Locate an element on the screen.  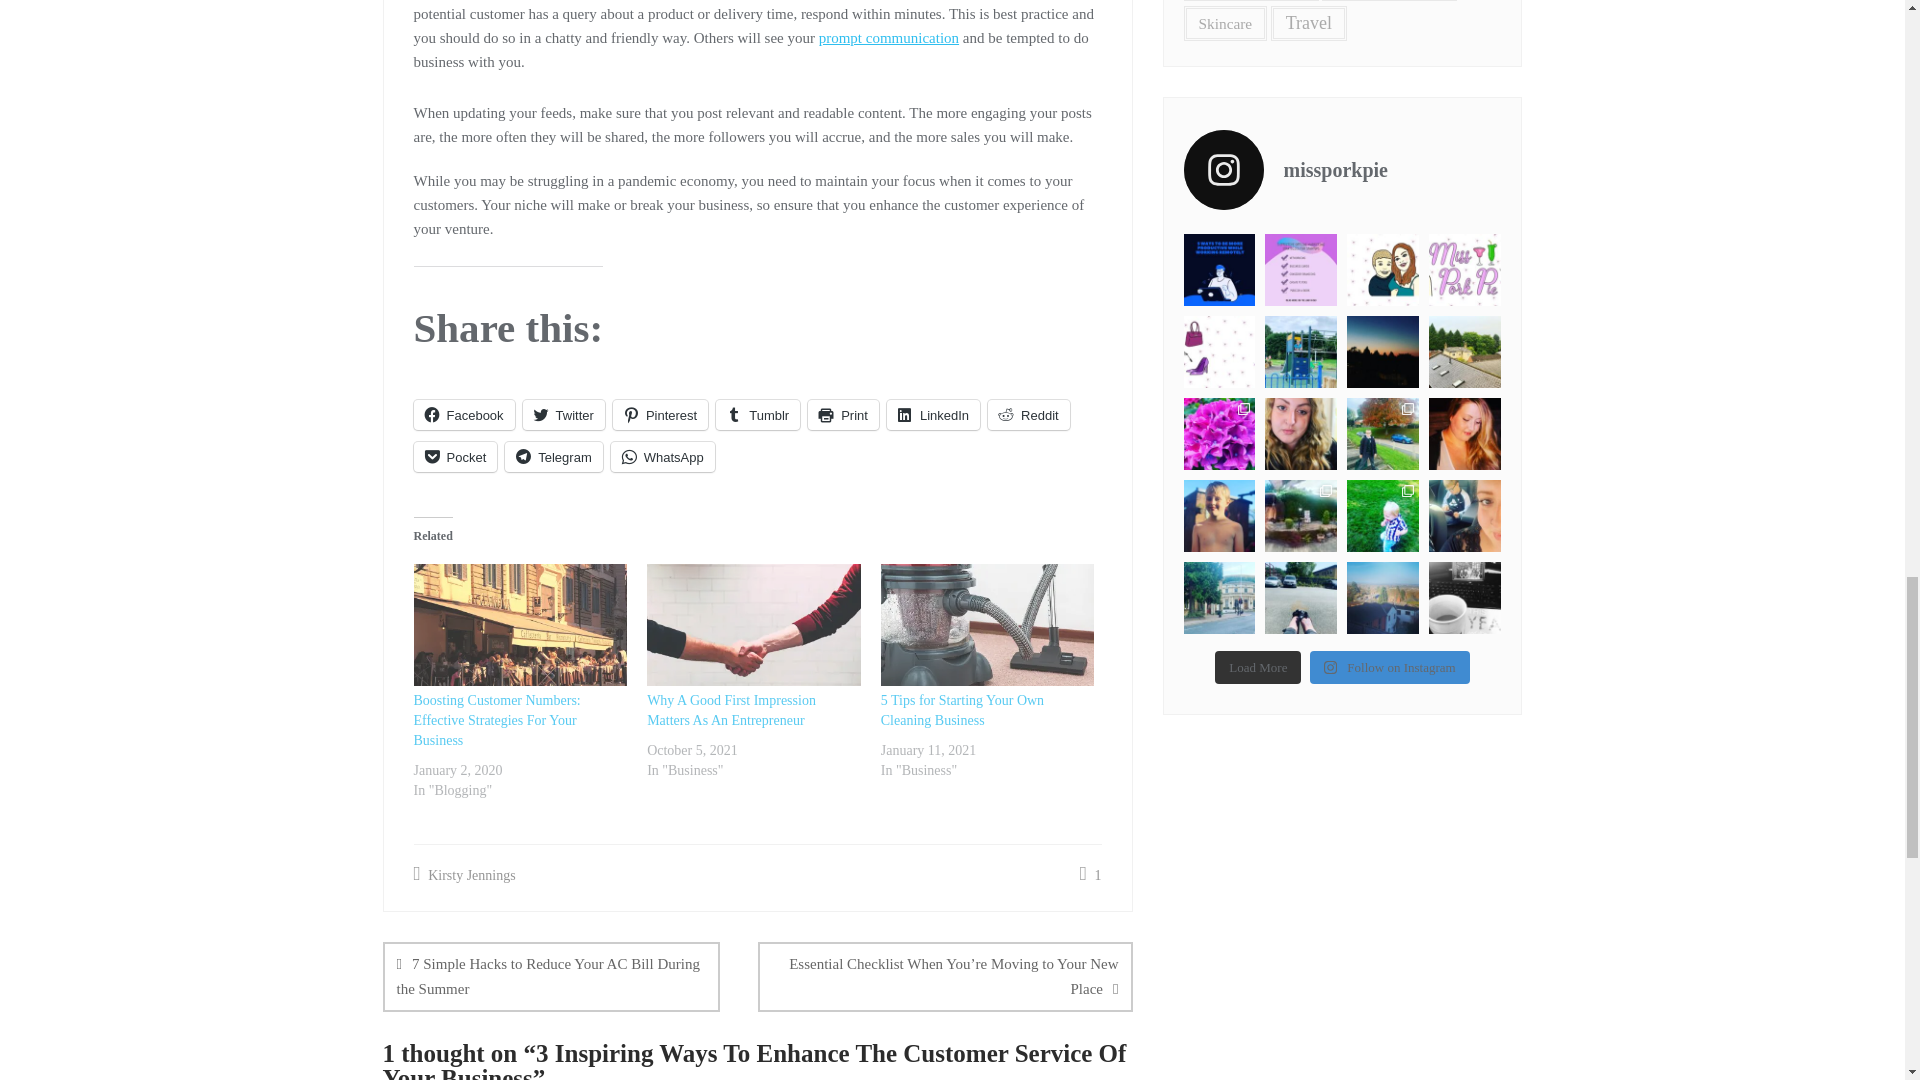
Click to share on Telegram is located at coordinates (553, 456).